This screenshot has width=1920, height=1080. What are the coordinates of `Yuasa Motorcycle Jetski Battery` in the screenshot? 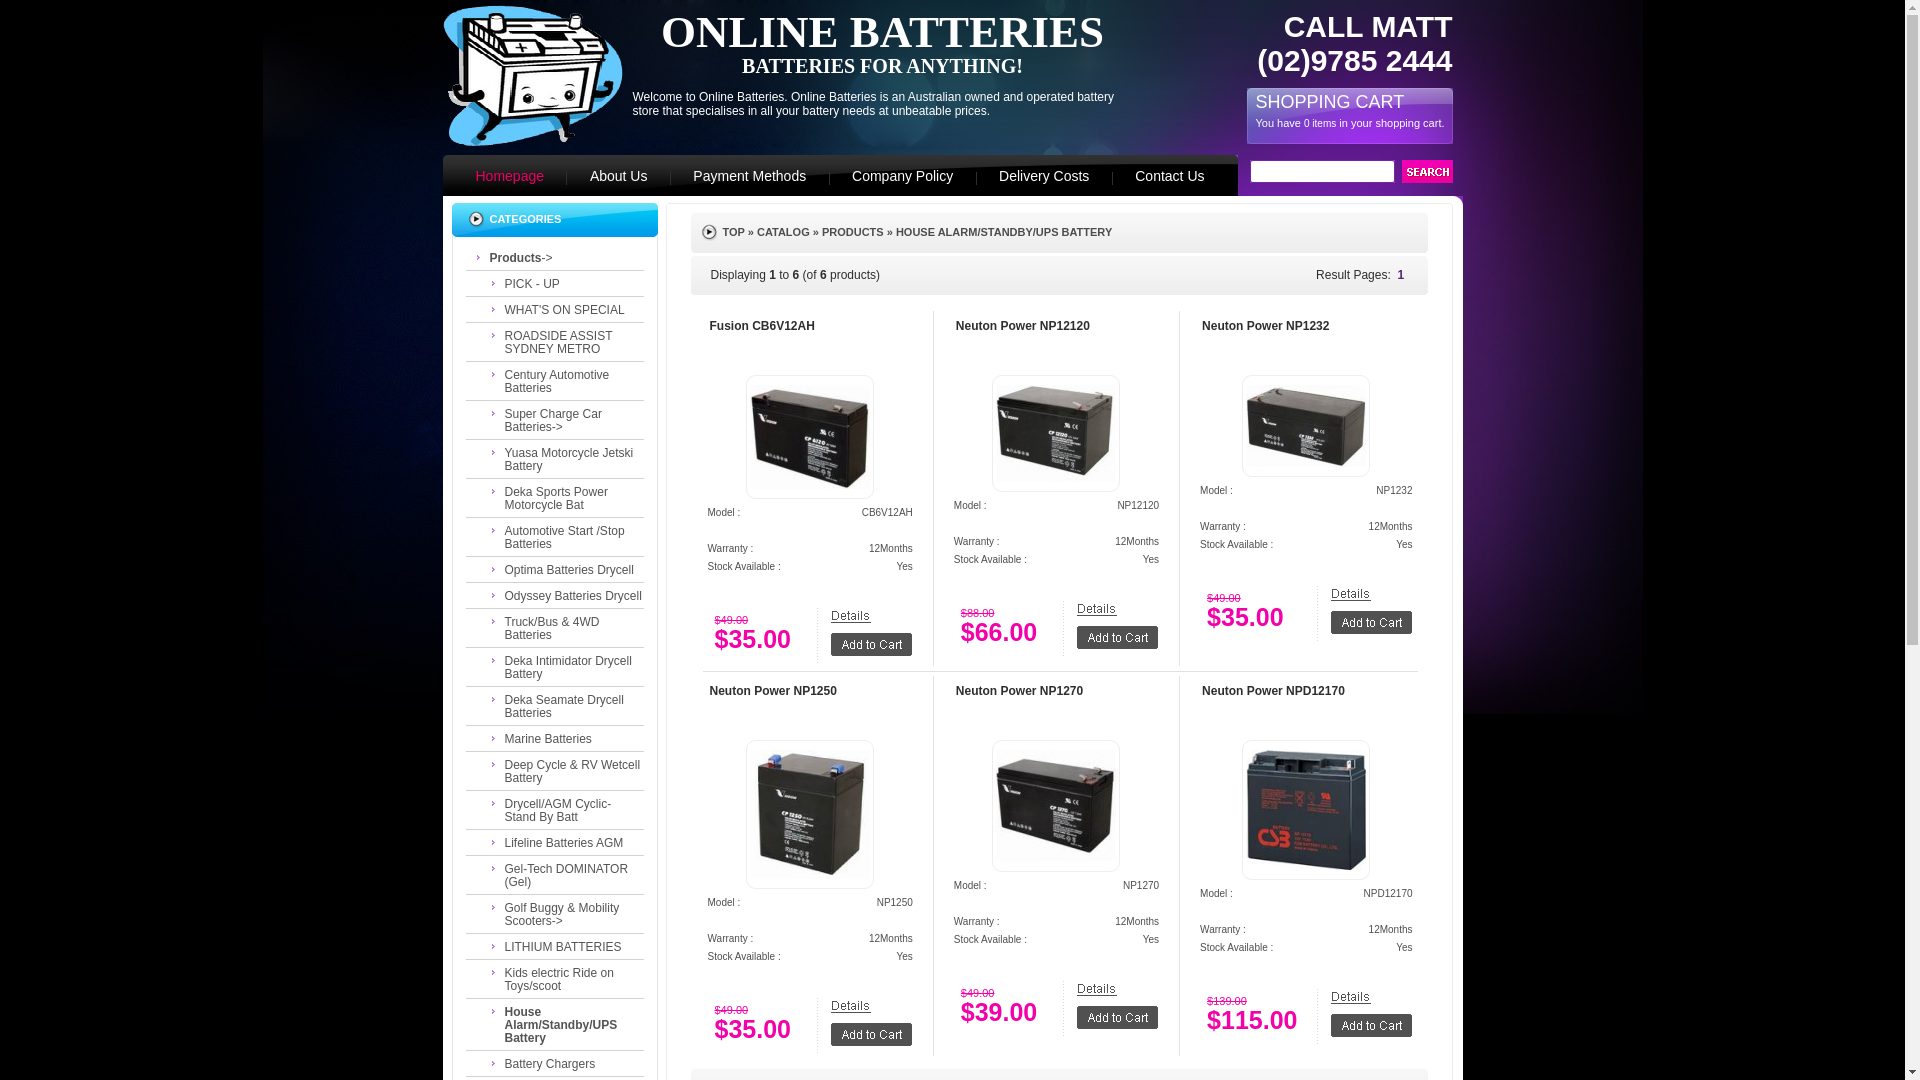 It's located at (562, 458).